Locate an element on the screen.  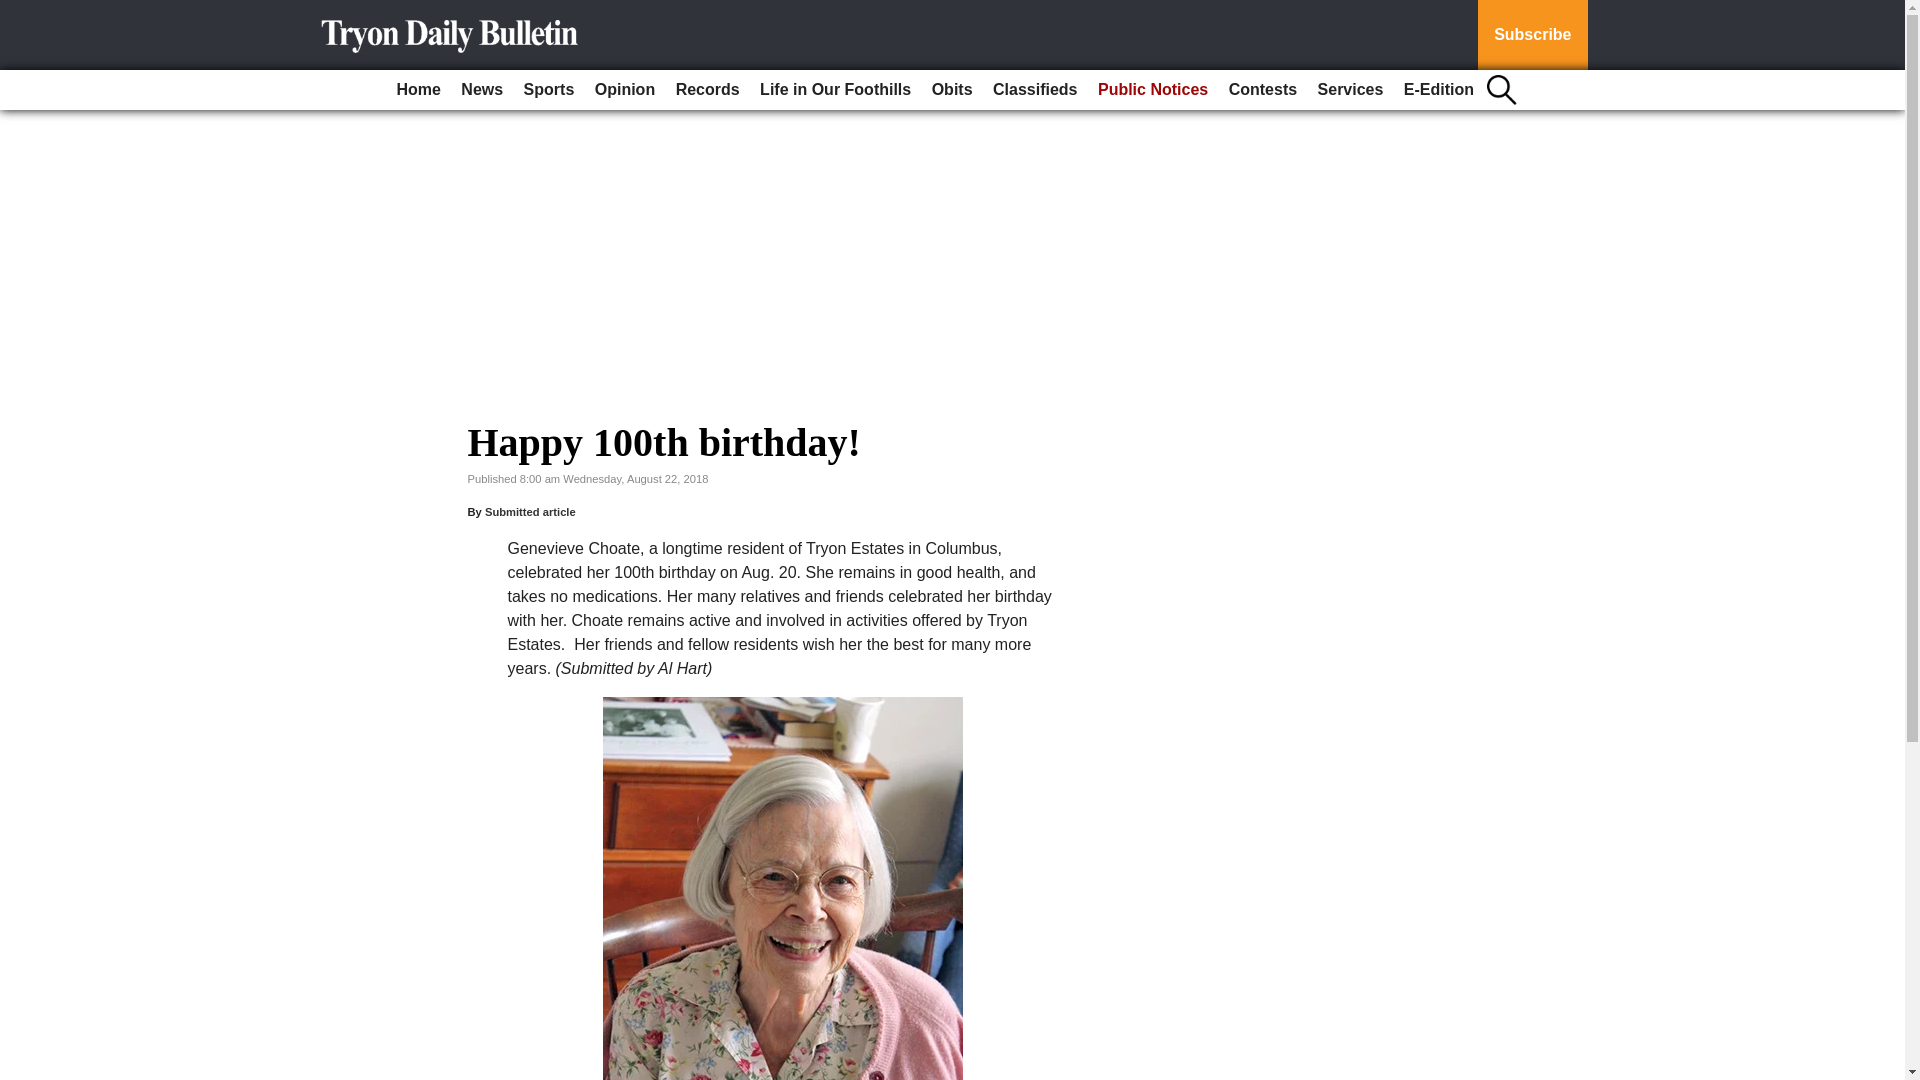
Records is located at coordinates (708, 90).